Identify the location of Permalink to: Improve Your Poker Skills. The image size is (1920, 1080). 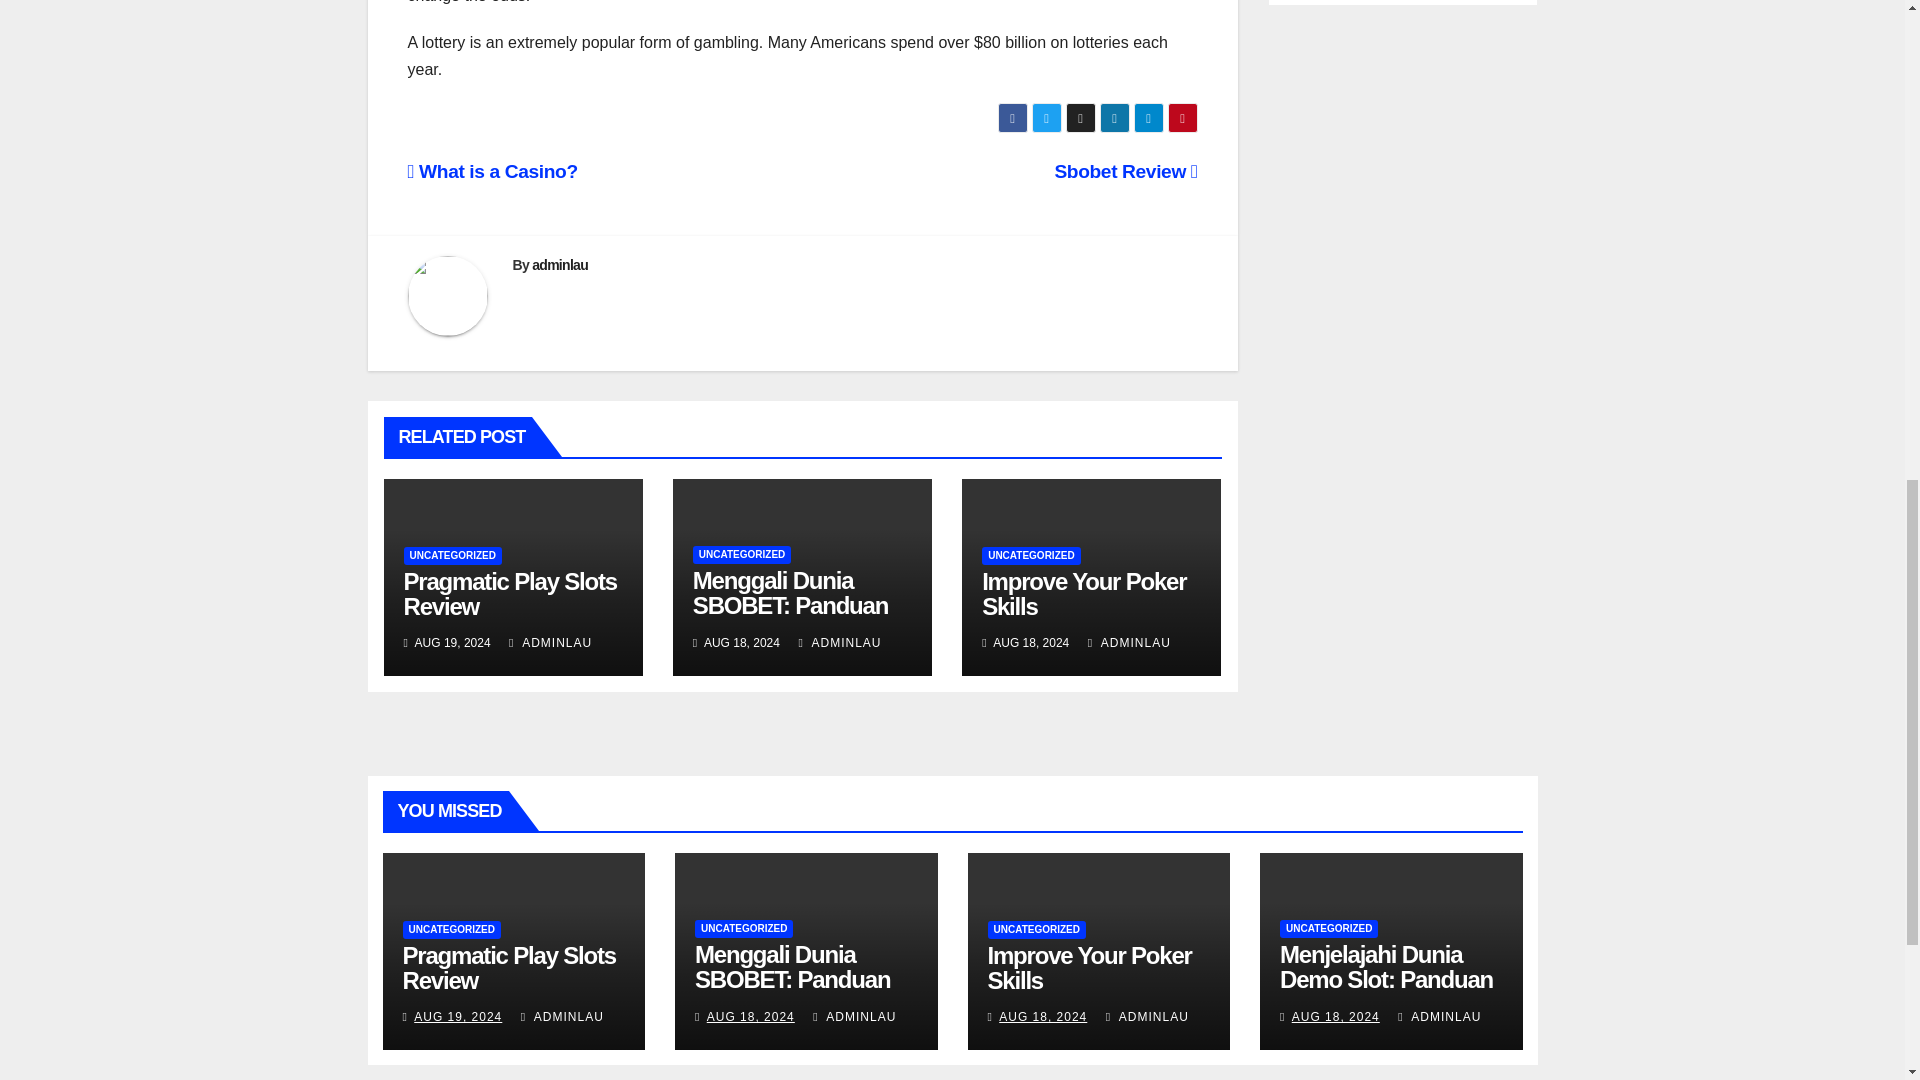
(1090, 967).